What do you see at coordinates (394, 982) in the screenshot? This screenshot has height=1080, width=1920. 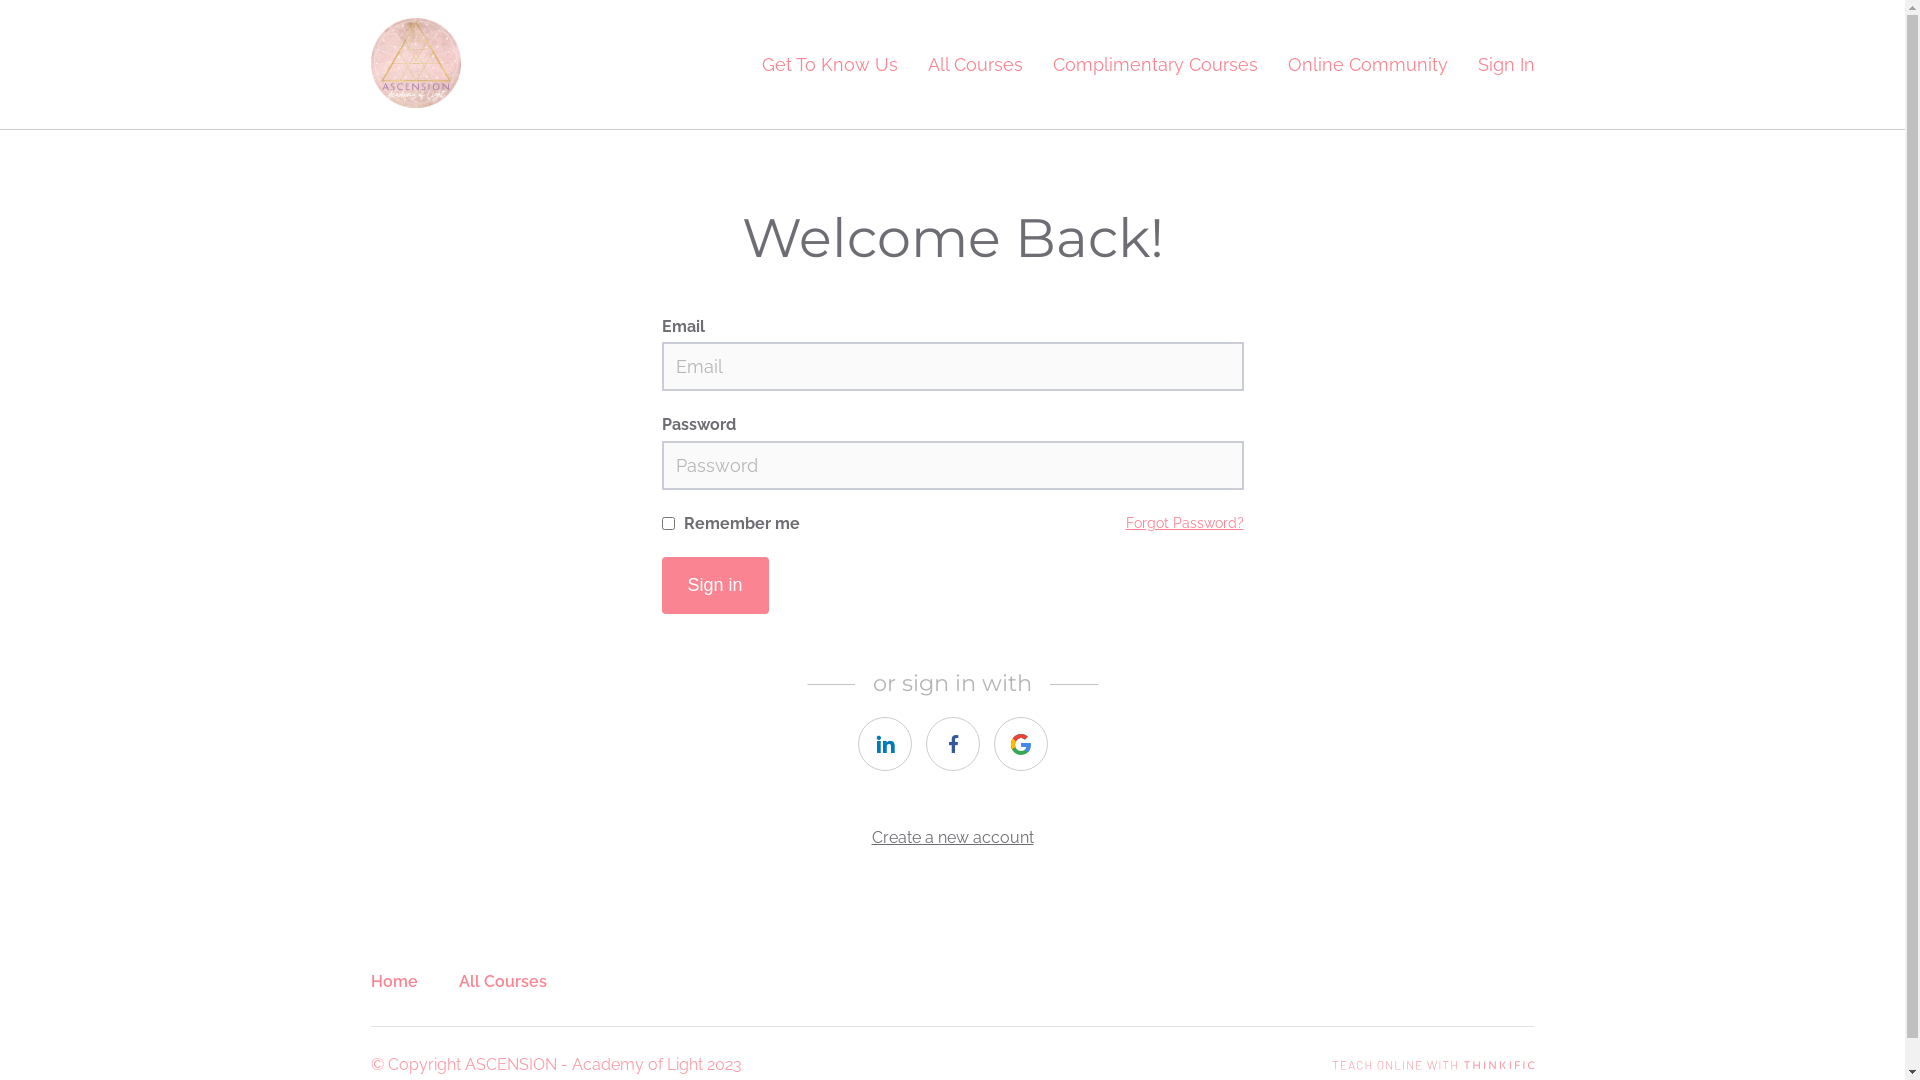 I see `Home` at bounding box center [394, 982].